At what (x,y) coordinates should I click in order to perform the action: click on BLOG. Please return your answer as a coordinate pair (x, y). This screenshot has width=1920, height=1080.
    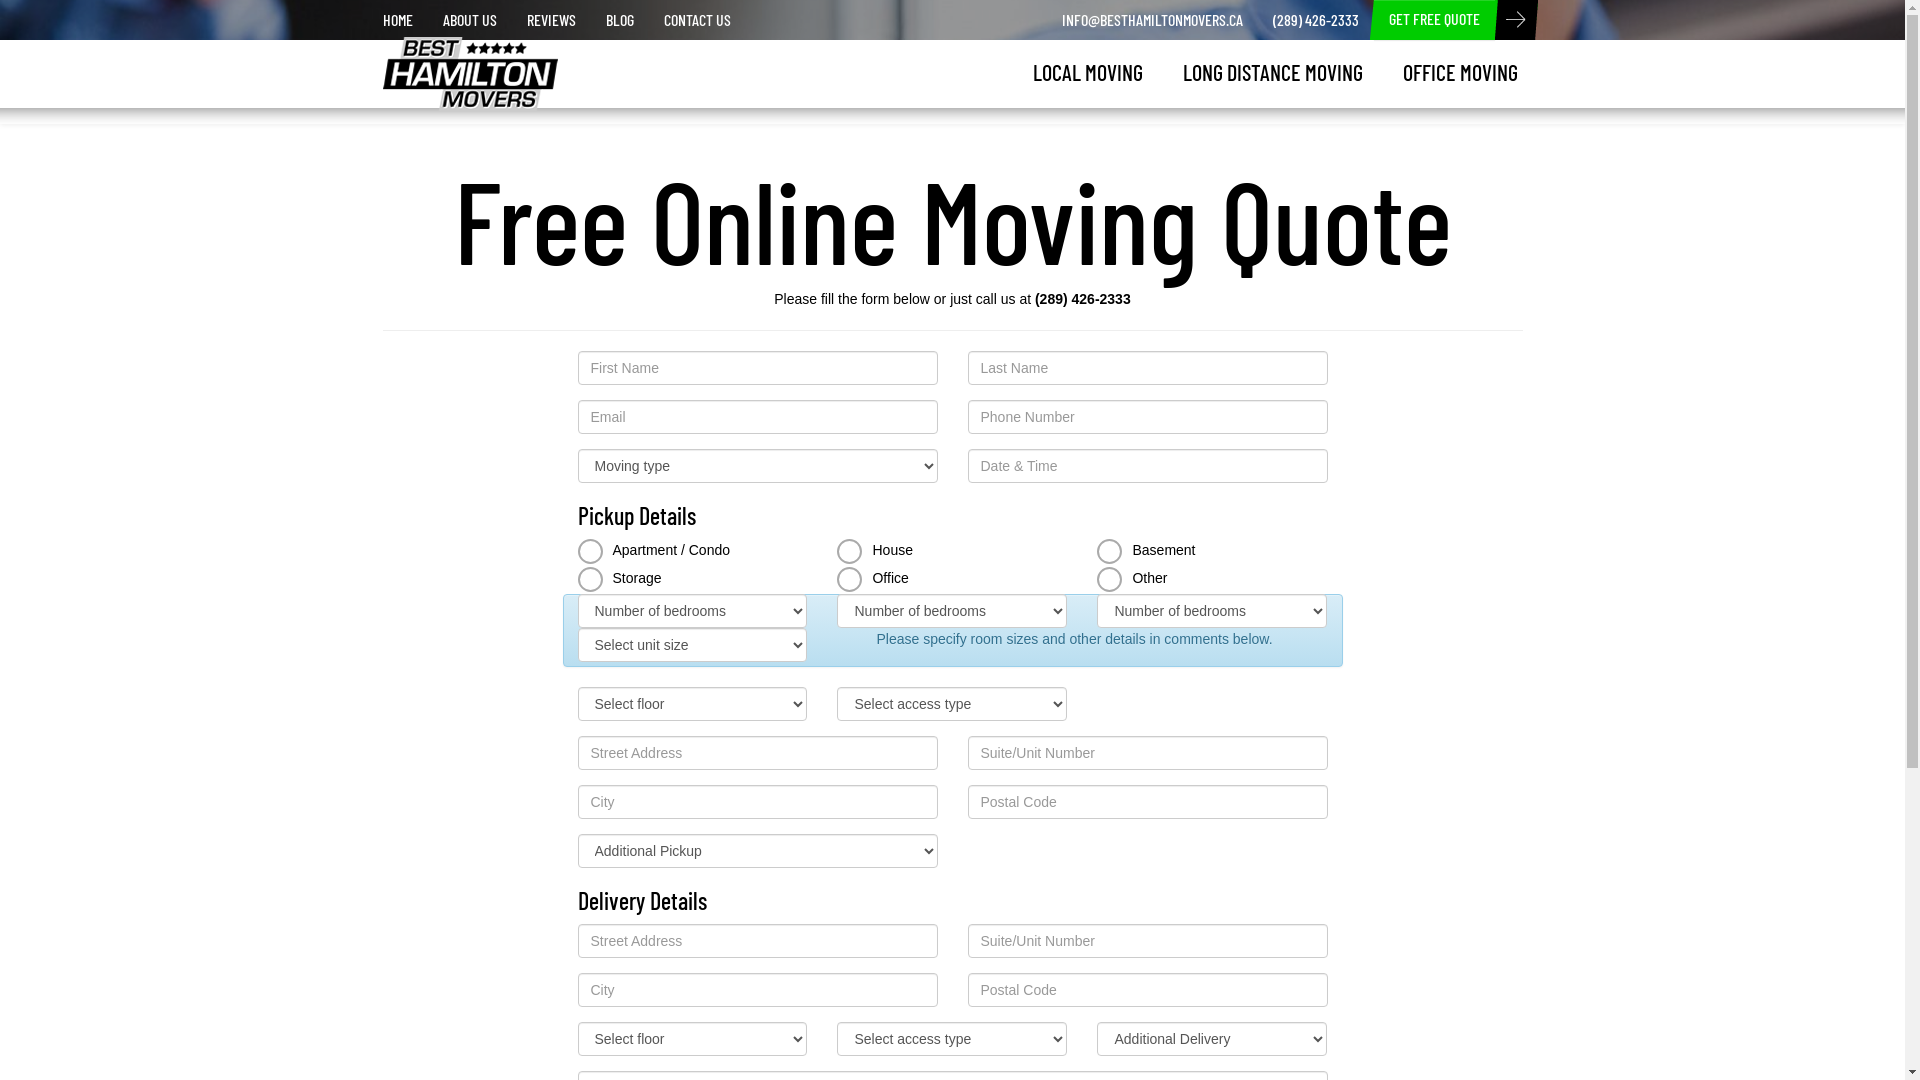
    Looking at the image, I should click on (619, 20).